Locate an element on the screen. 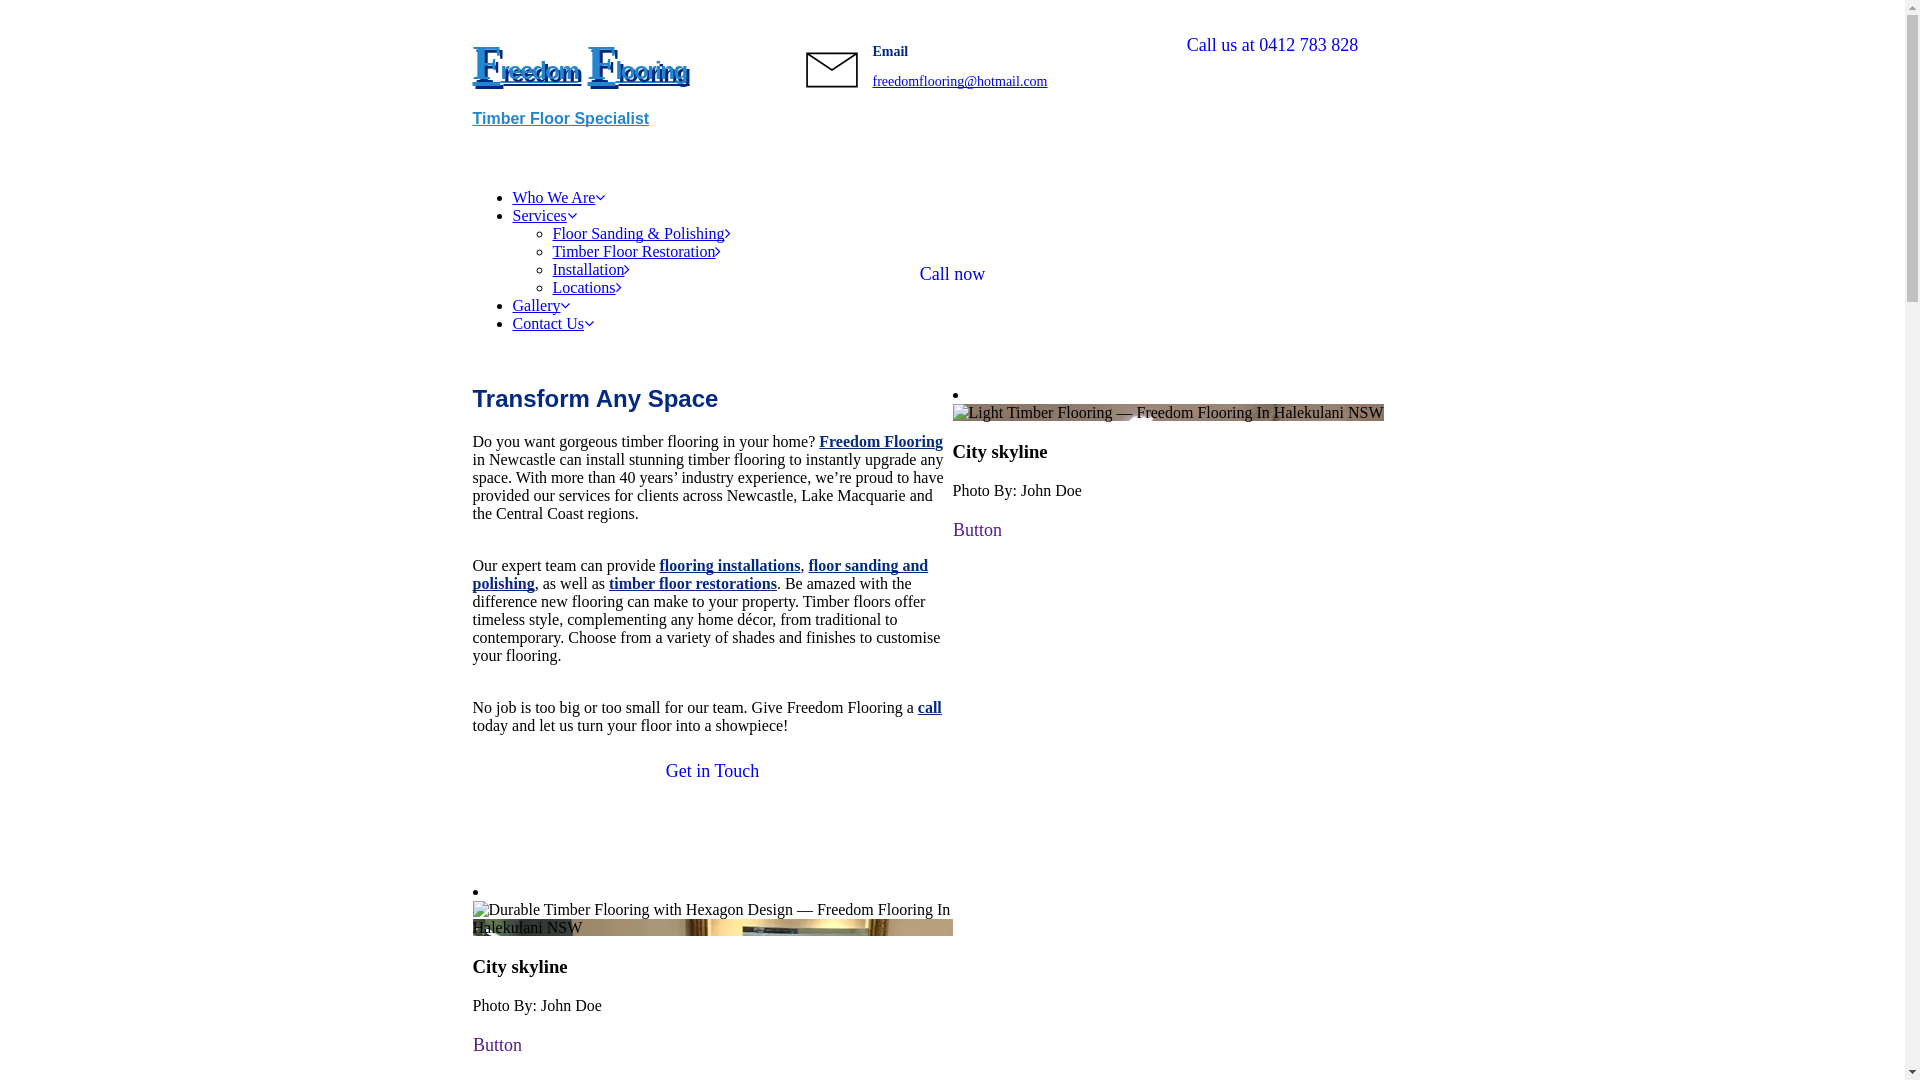 This screenshot has height=1080, width=1920. Call now is located at coordinates (952, 274).